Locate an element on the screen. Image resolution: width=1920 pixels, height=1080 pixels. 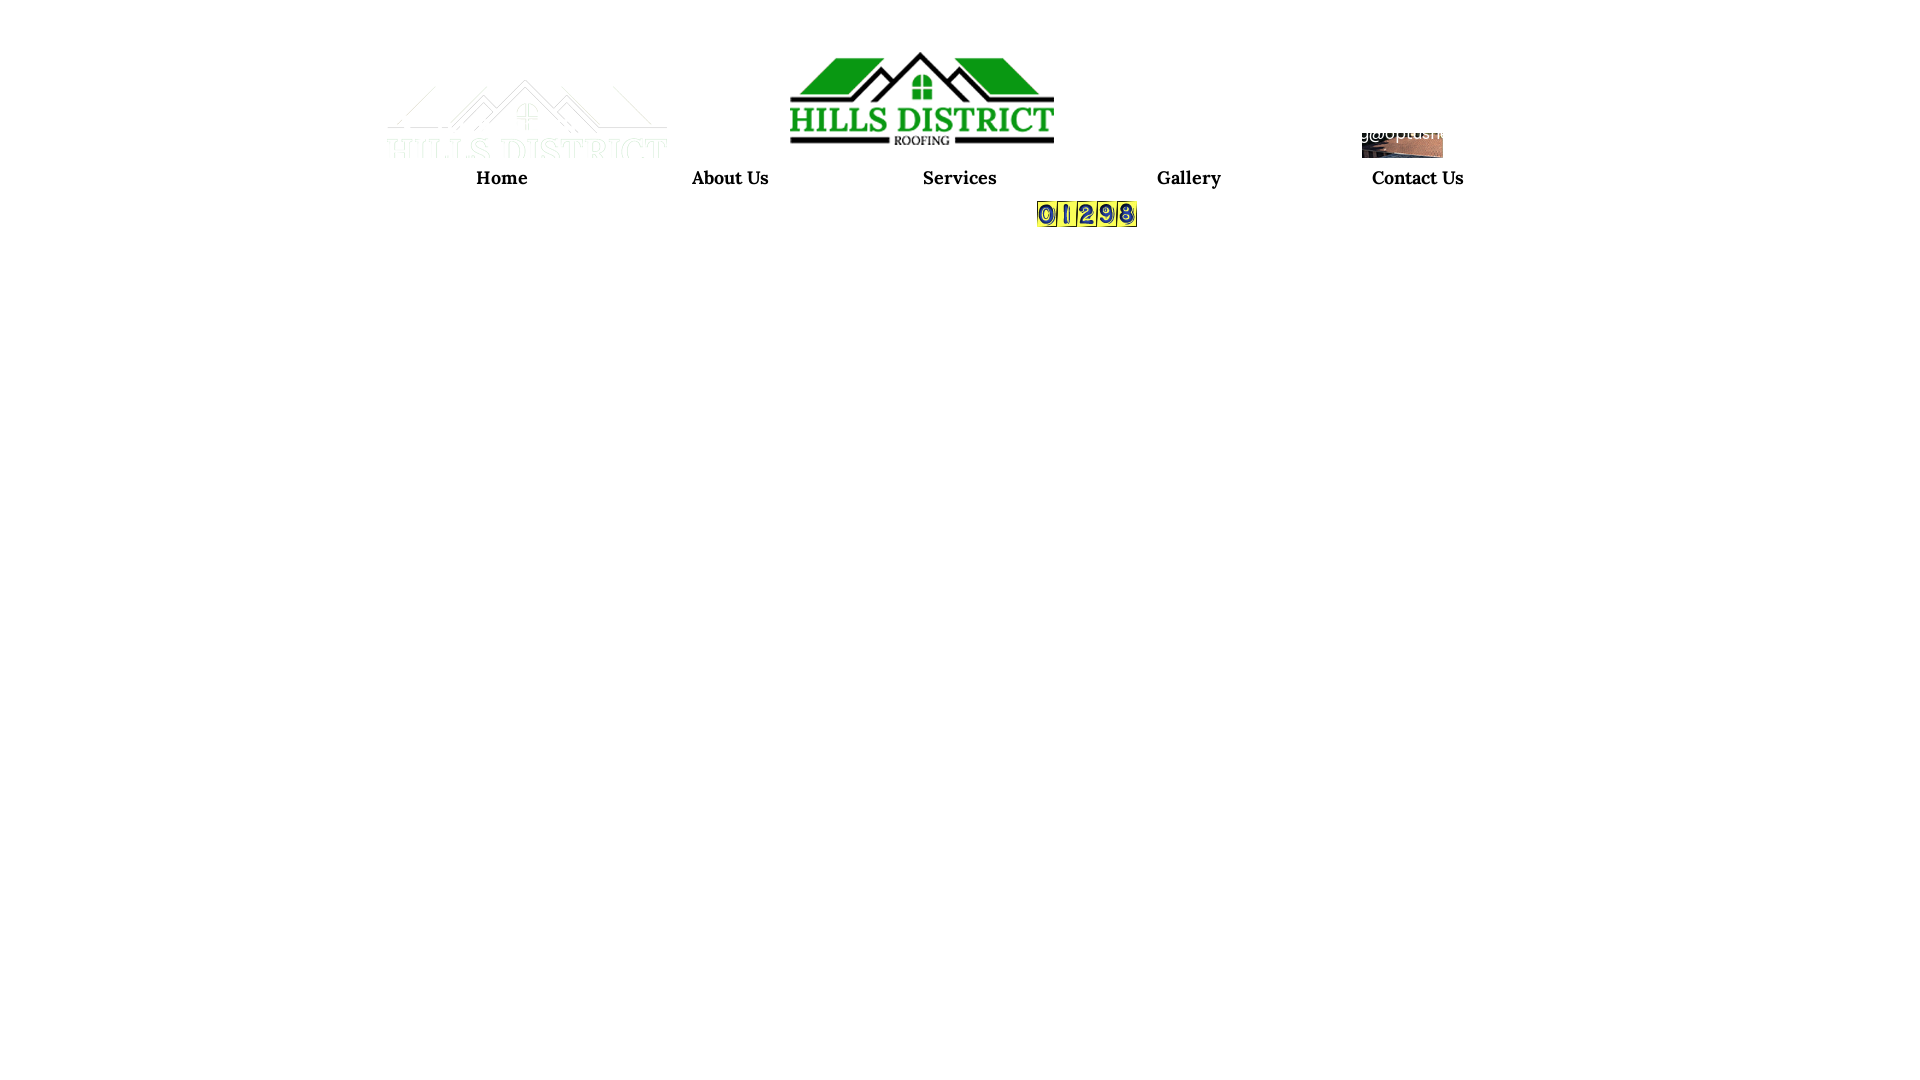
Contact Us is located at coordinates (822, 252).